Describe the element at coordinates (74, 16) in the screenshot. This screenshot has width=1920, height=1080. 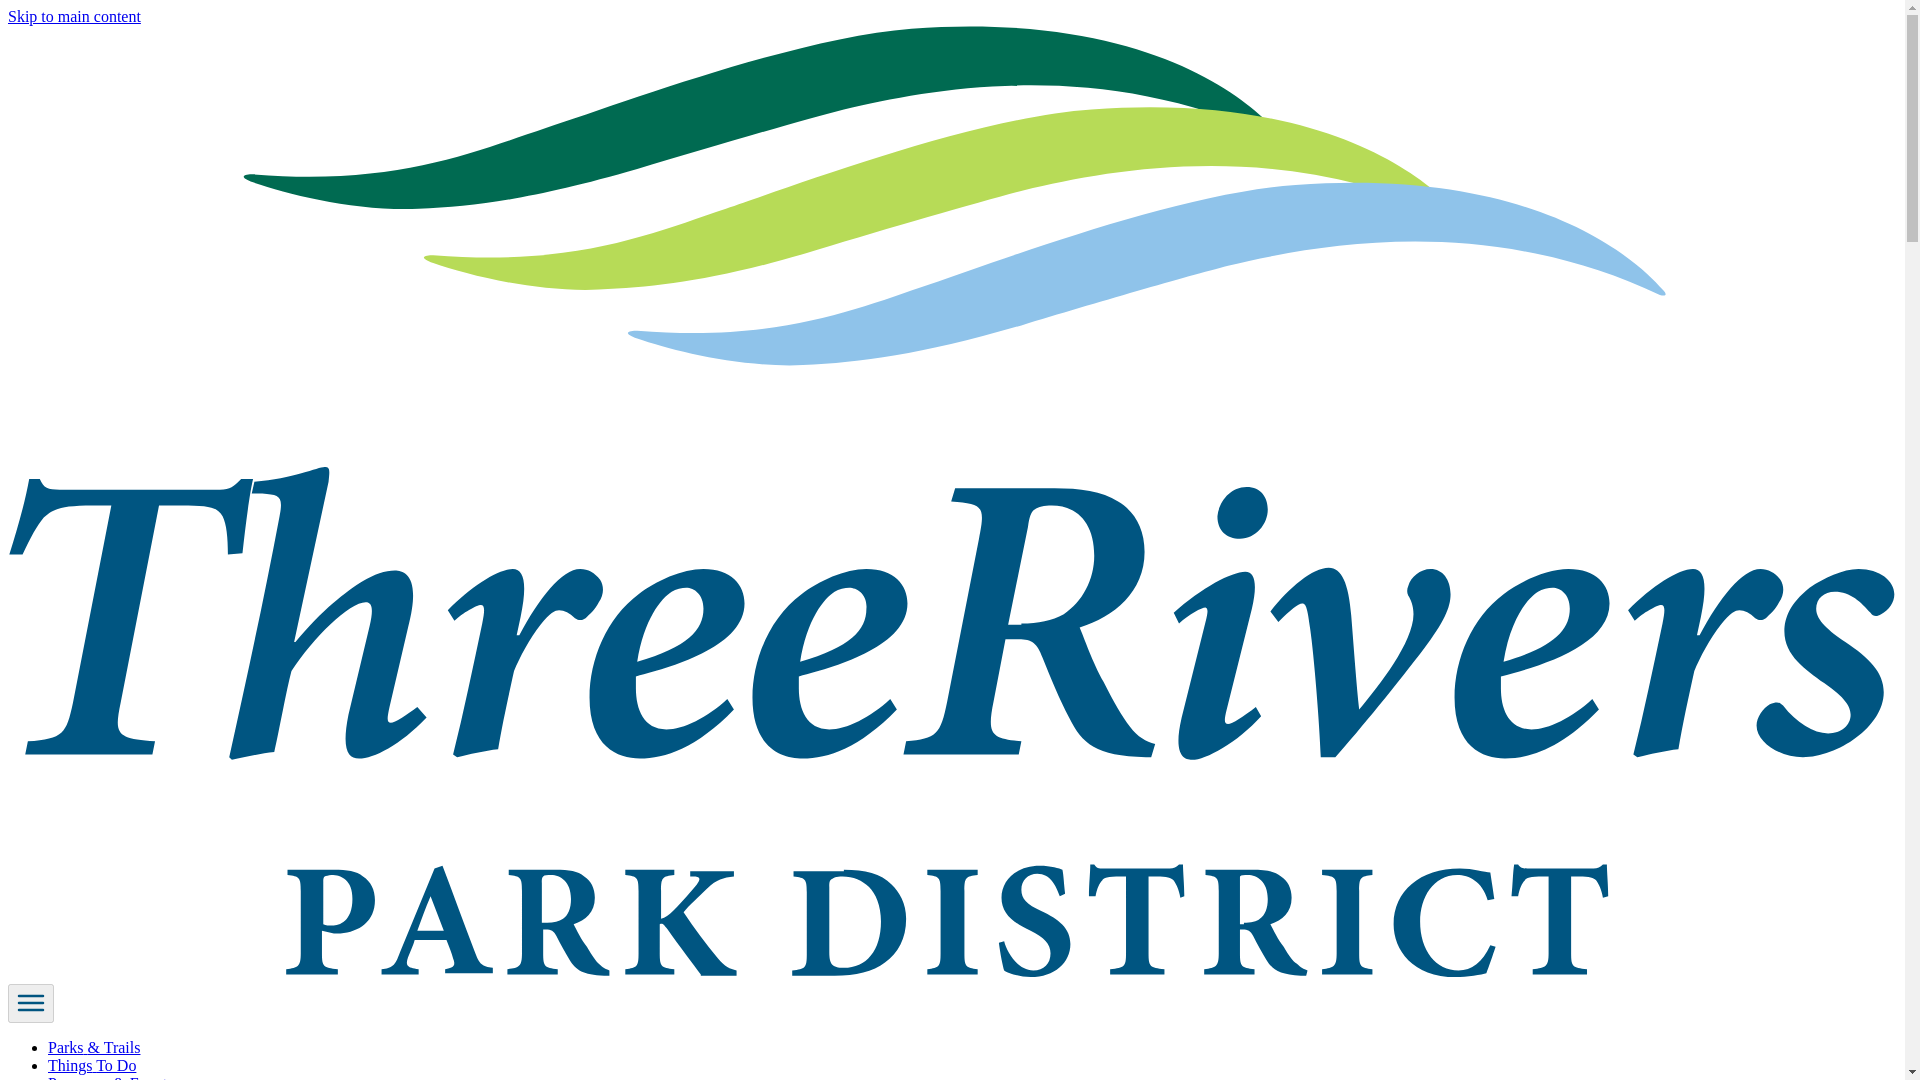
I see `Skip to main content` at that location.